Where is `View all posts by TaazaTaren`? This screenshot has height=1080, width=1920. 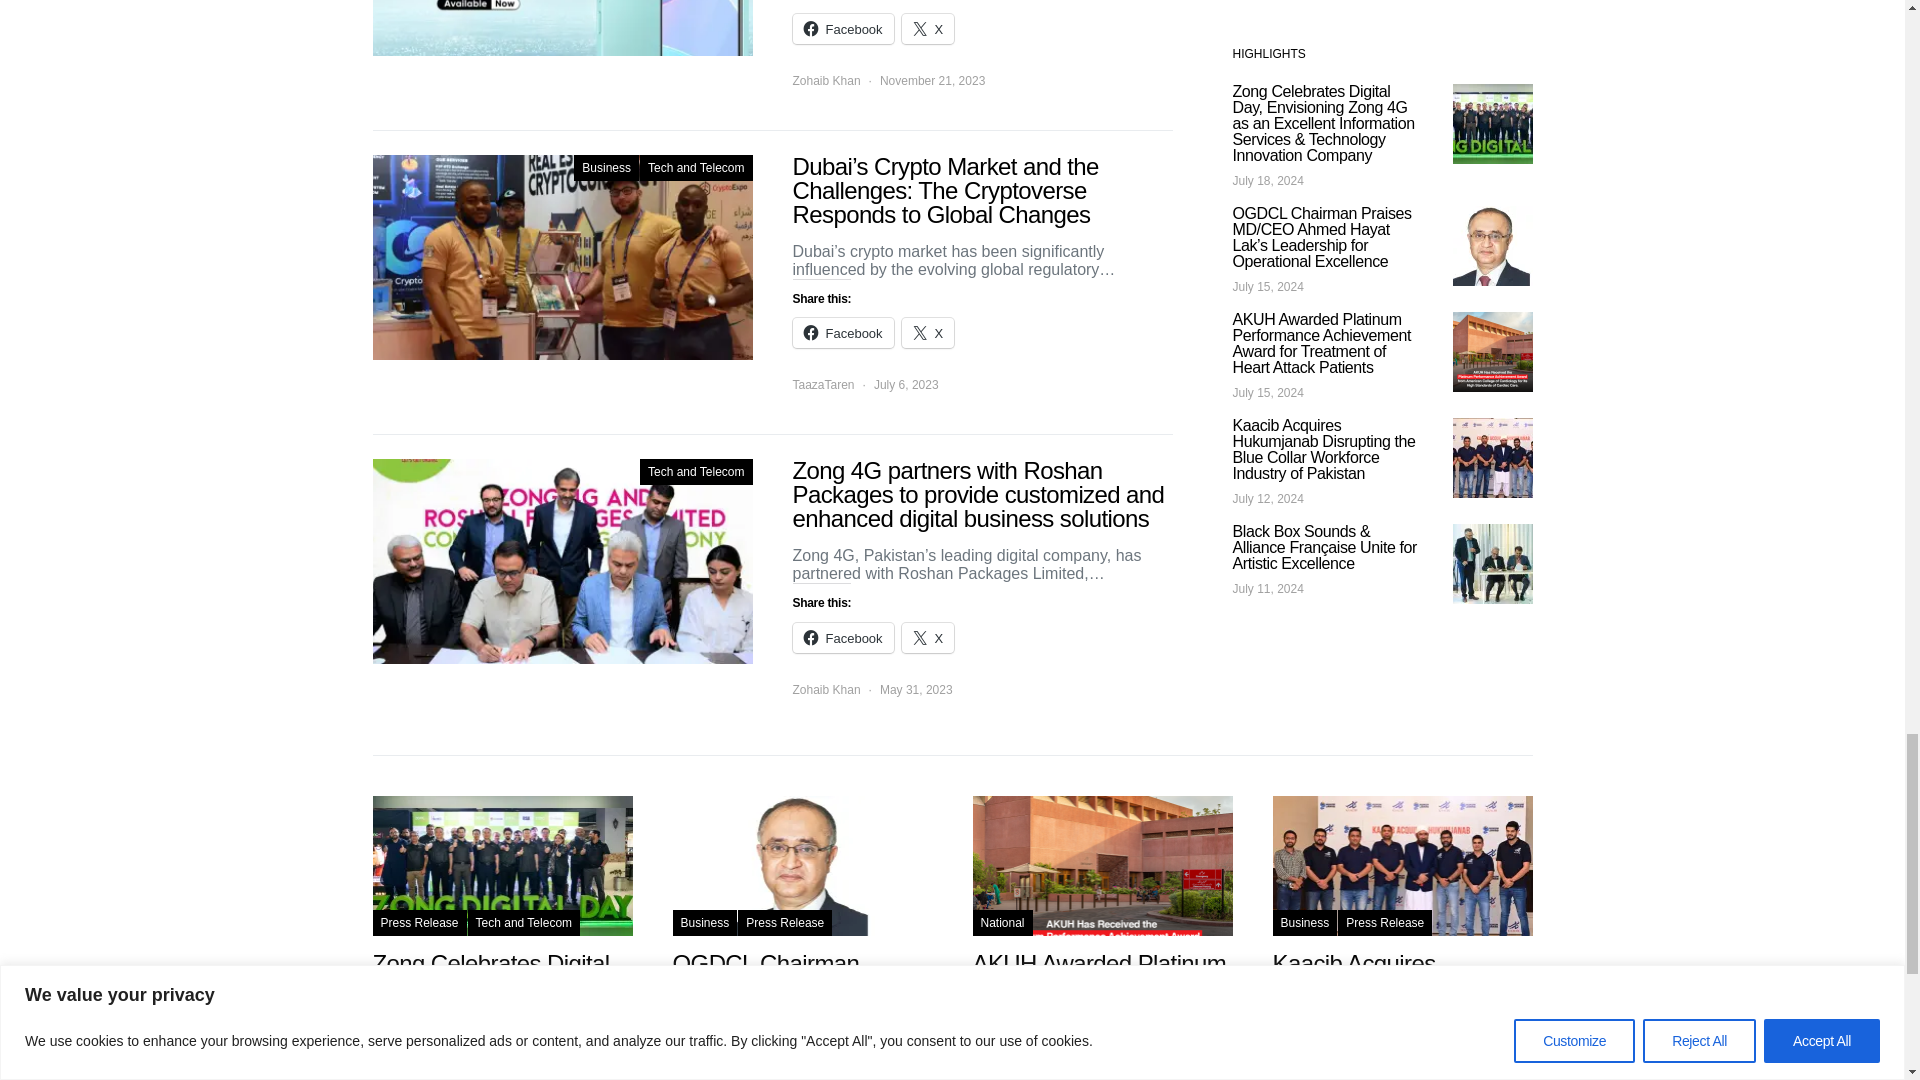 View all posts by TaazaTaren is located at coordinates (822, 384).